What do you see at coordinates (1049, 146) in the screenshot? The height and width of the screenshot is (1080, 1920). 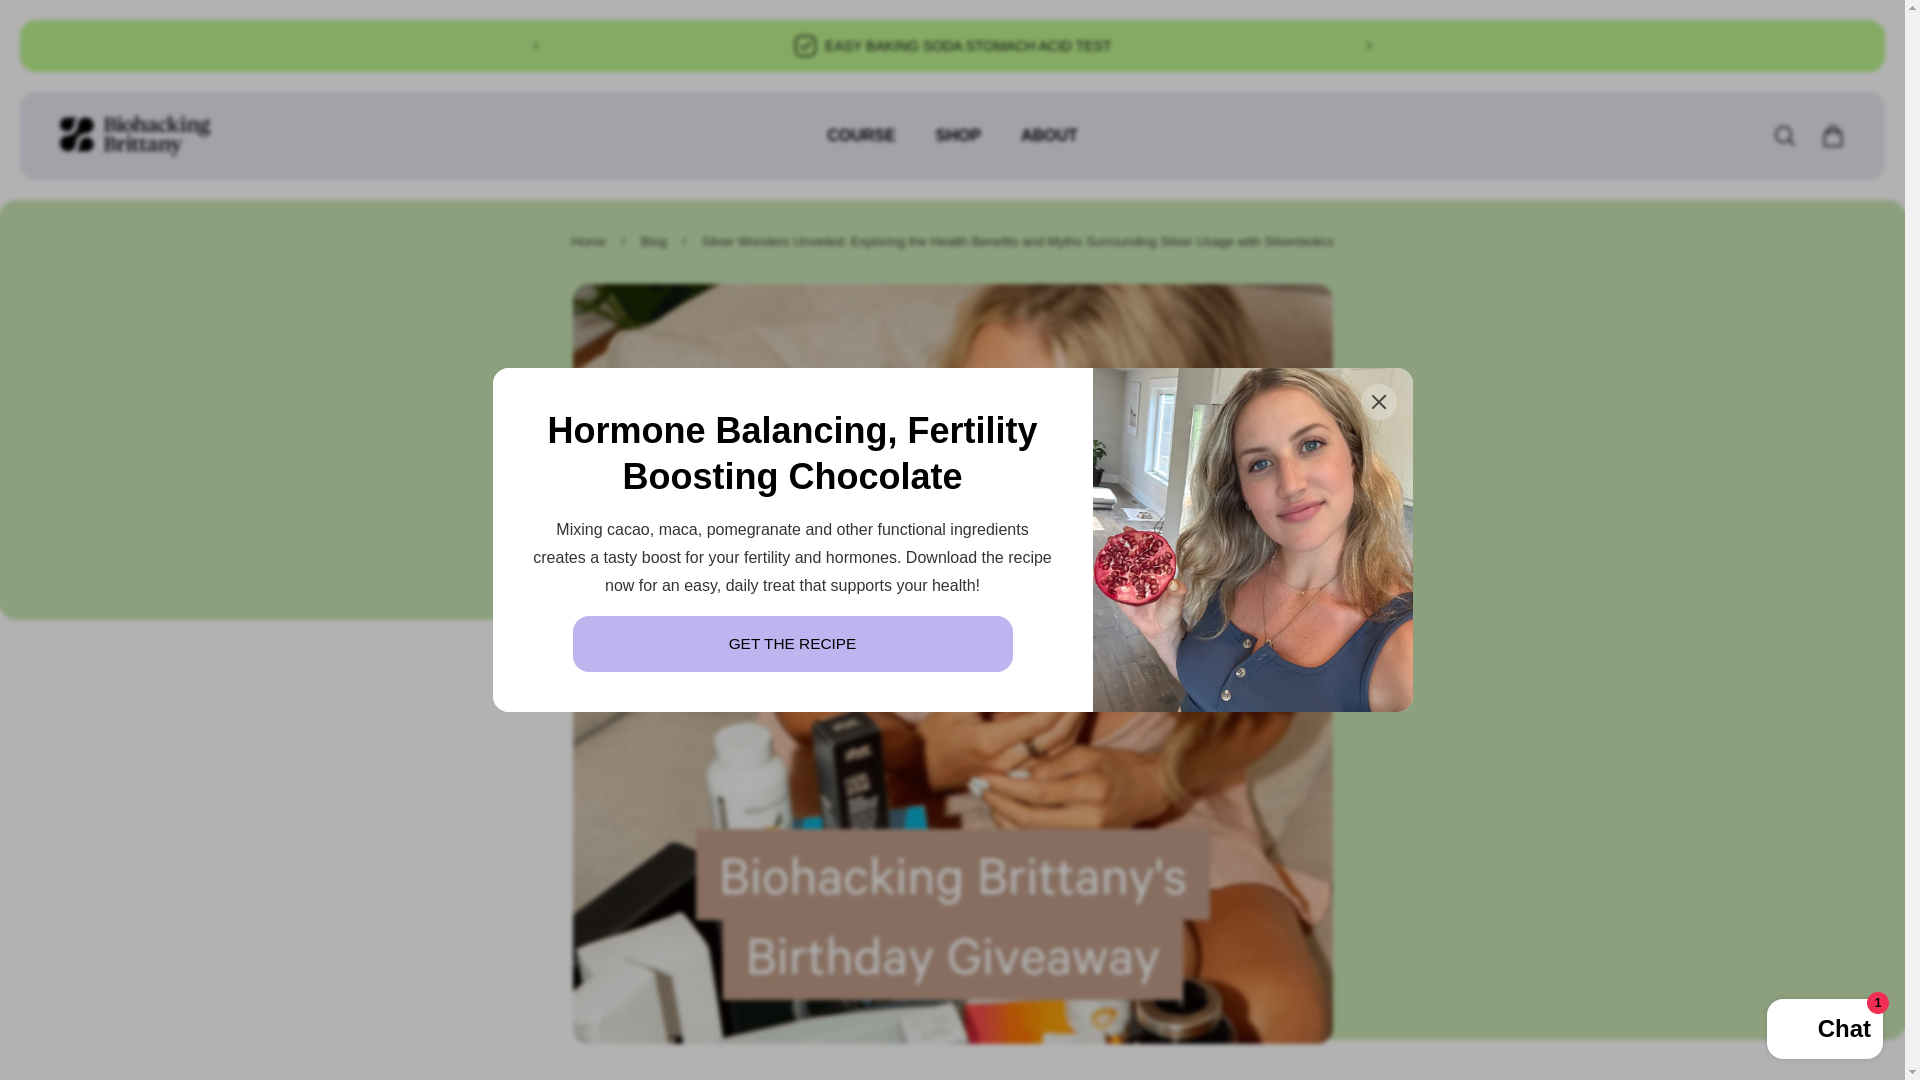 I see `ABOUT` at bounding box center [1049, 146].